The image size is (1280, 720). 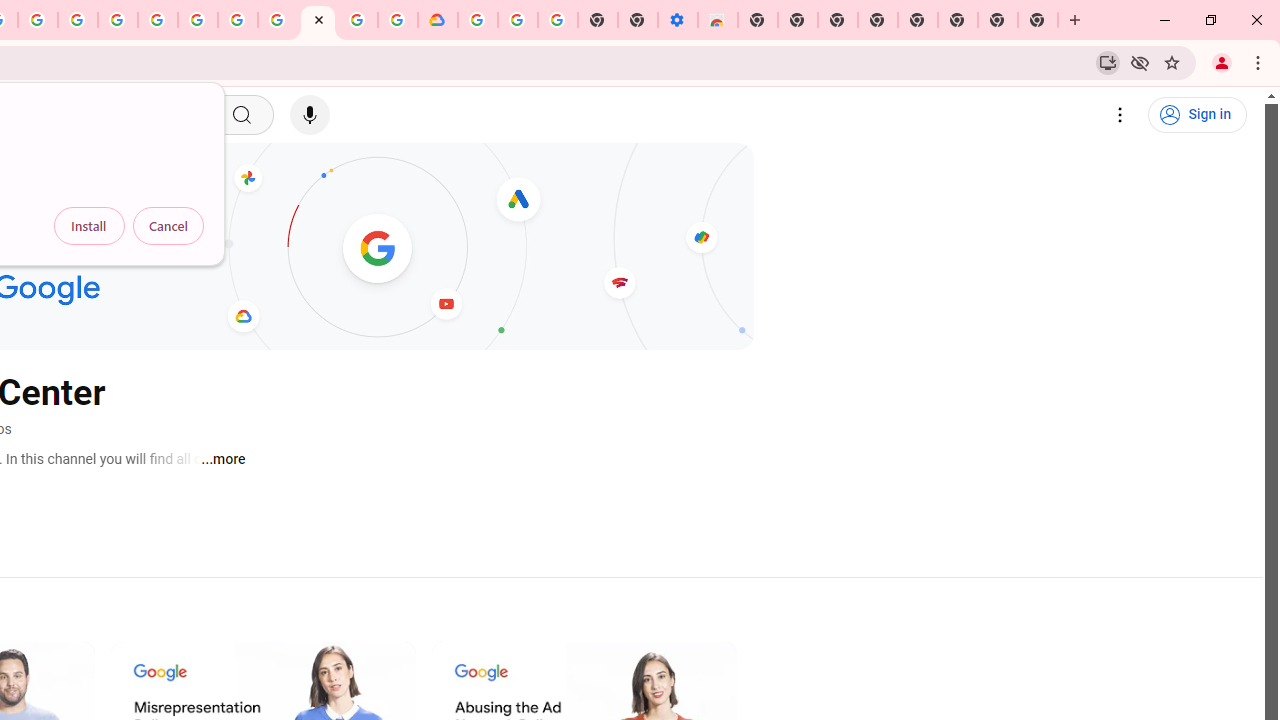 I want to click on Google Account Help, so click(x=238, y=20).